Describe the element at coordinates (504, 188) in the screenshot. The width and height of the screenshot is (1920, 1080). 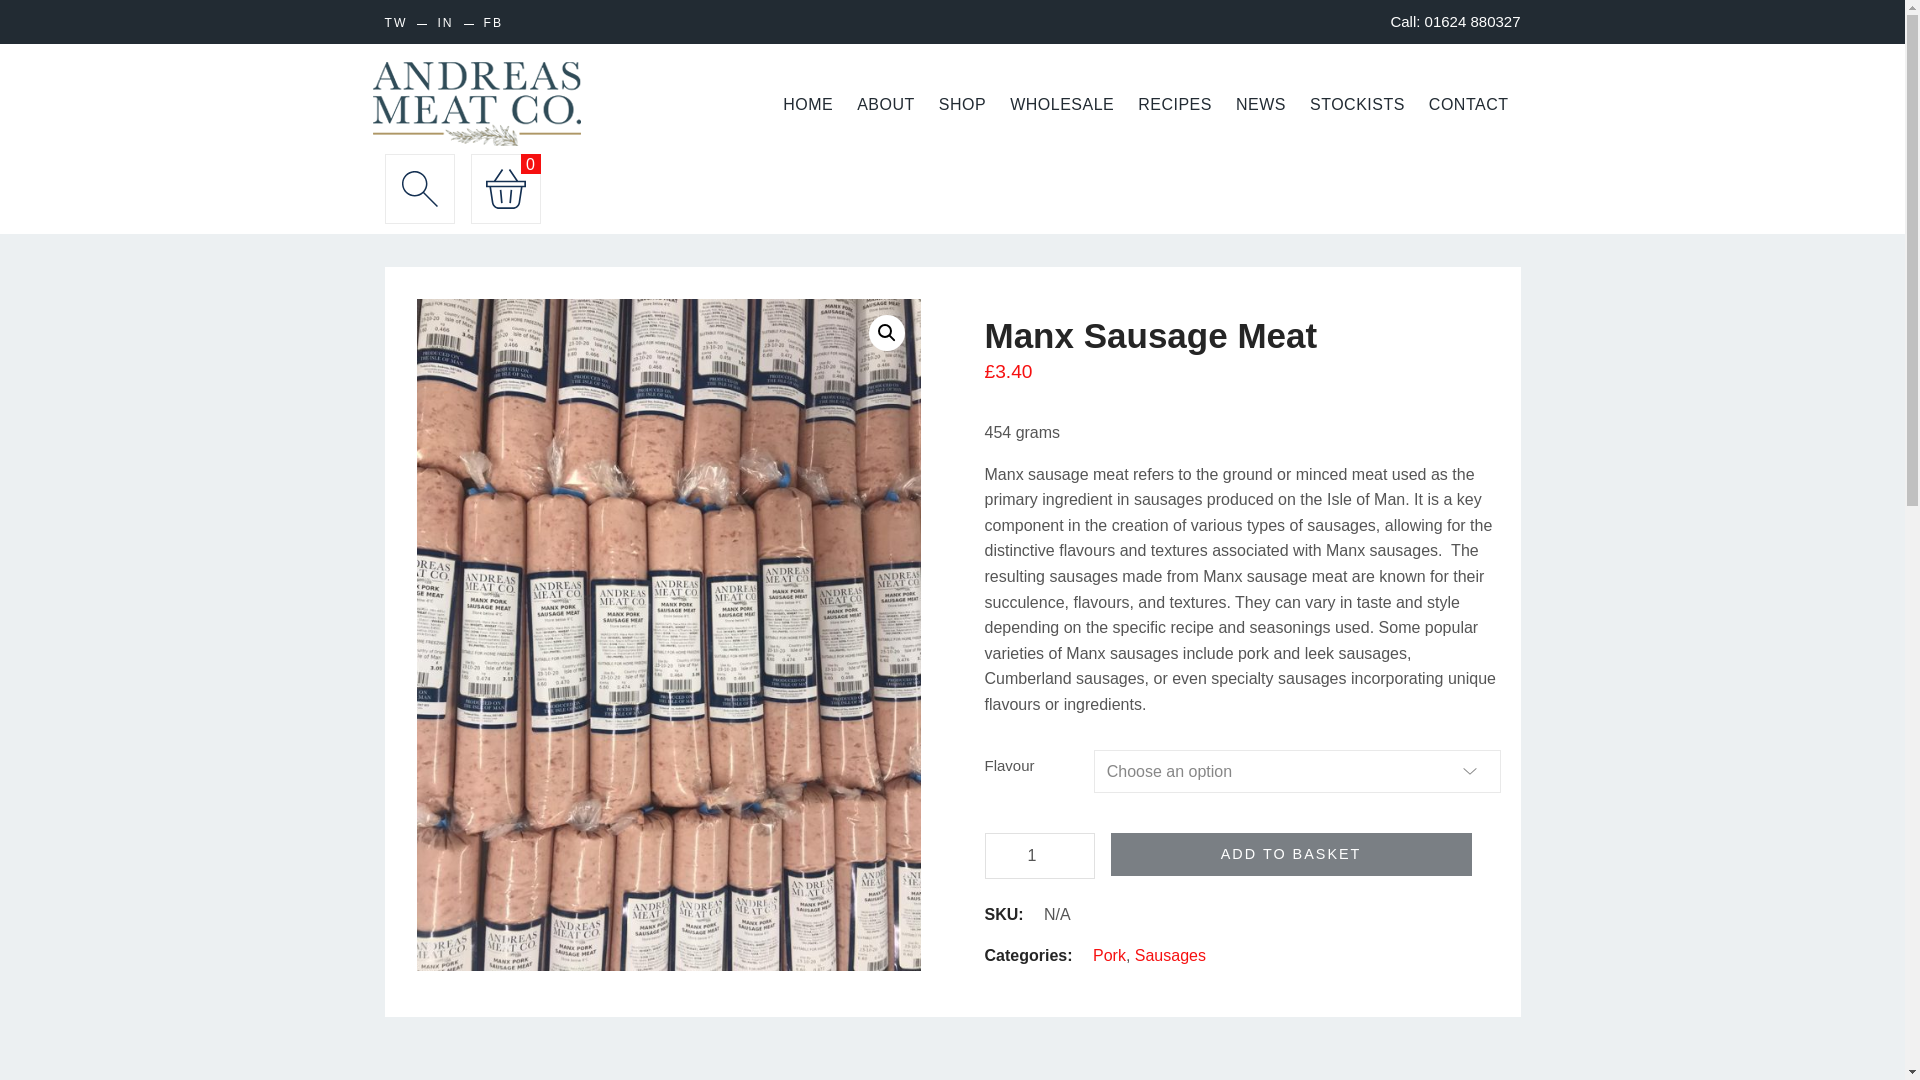
I see `Shopping Cart` at that location.